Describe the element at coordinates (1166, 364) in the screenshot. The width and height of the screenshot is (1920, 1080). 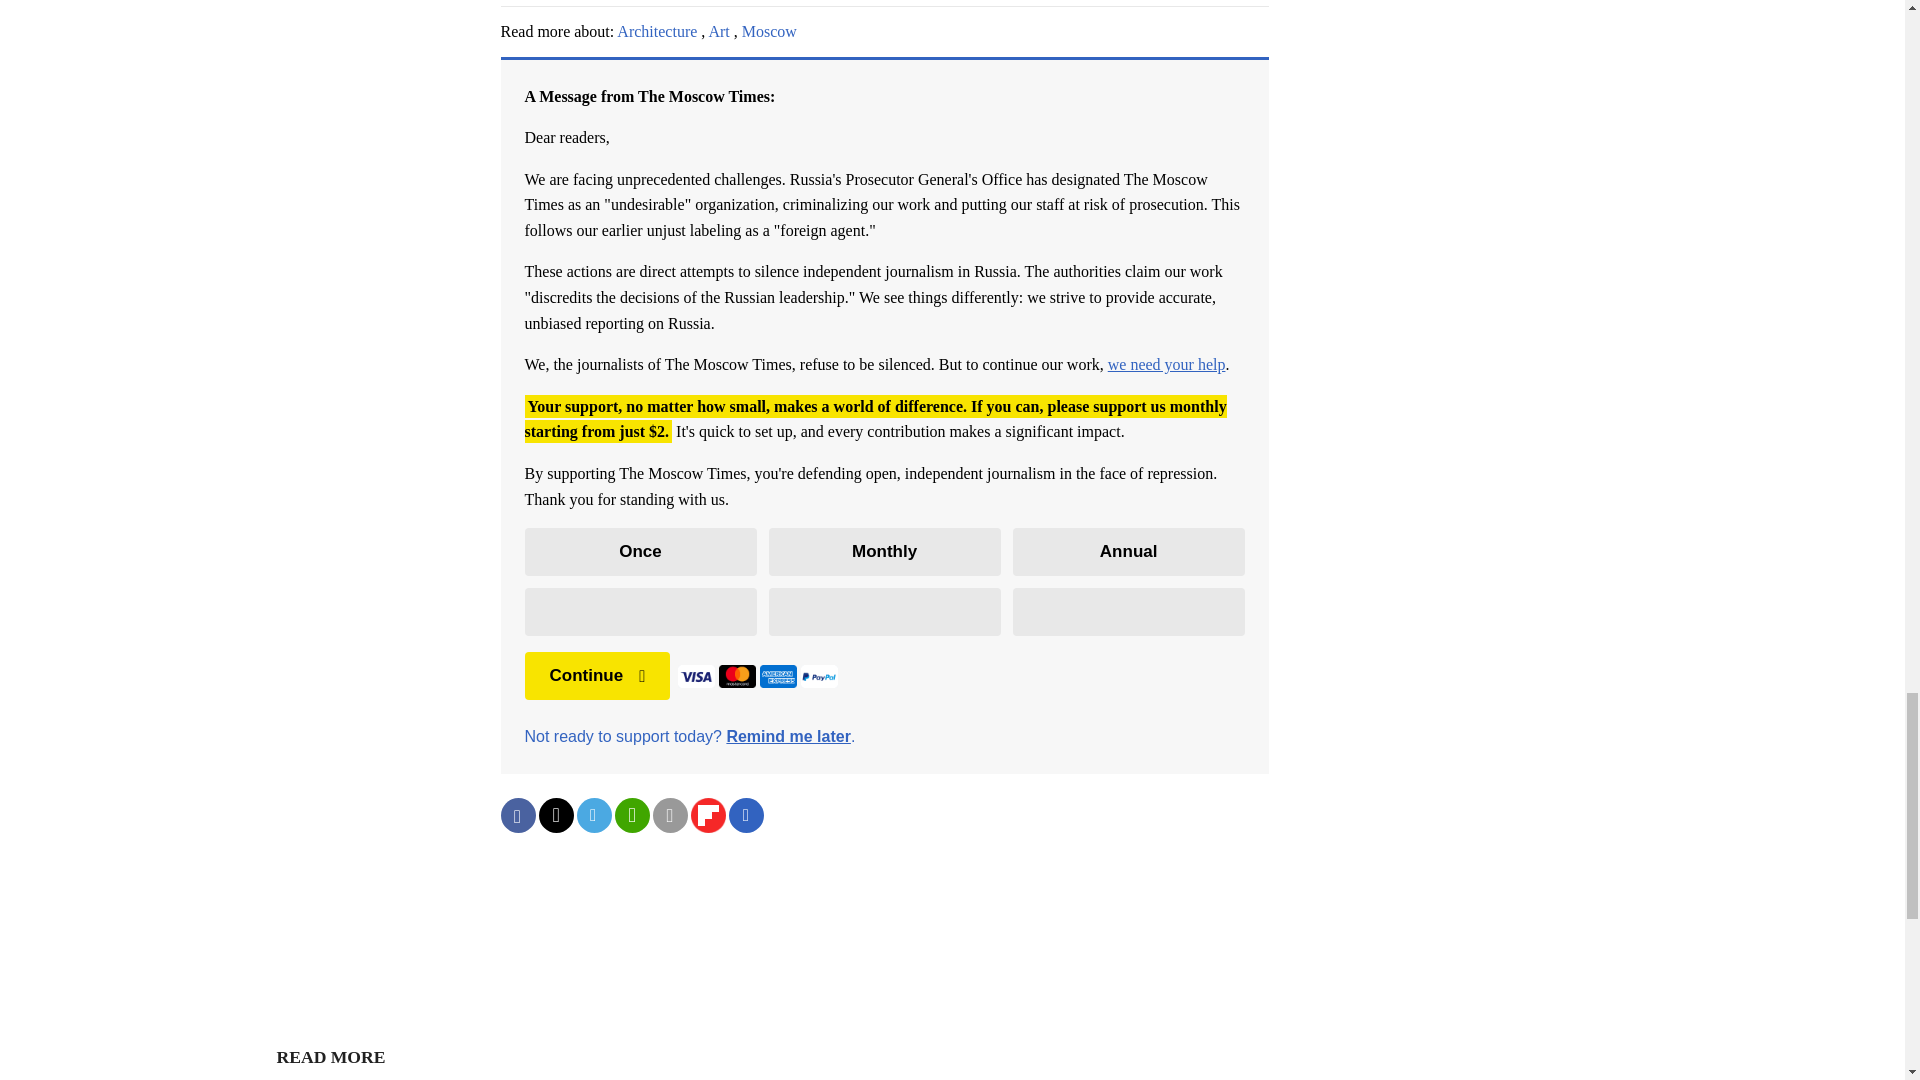
I see `we need your help` at that location.